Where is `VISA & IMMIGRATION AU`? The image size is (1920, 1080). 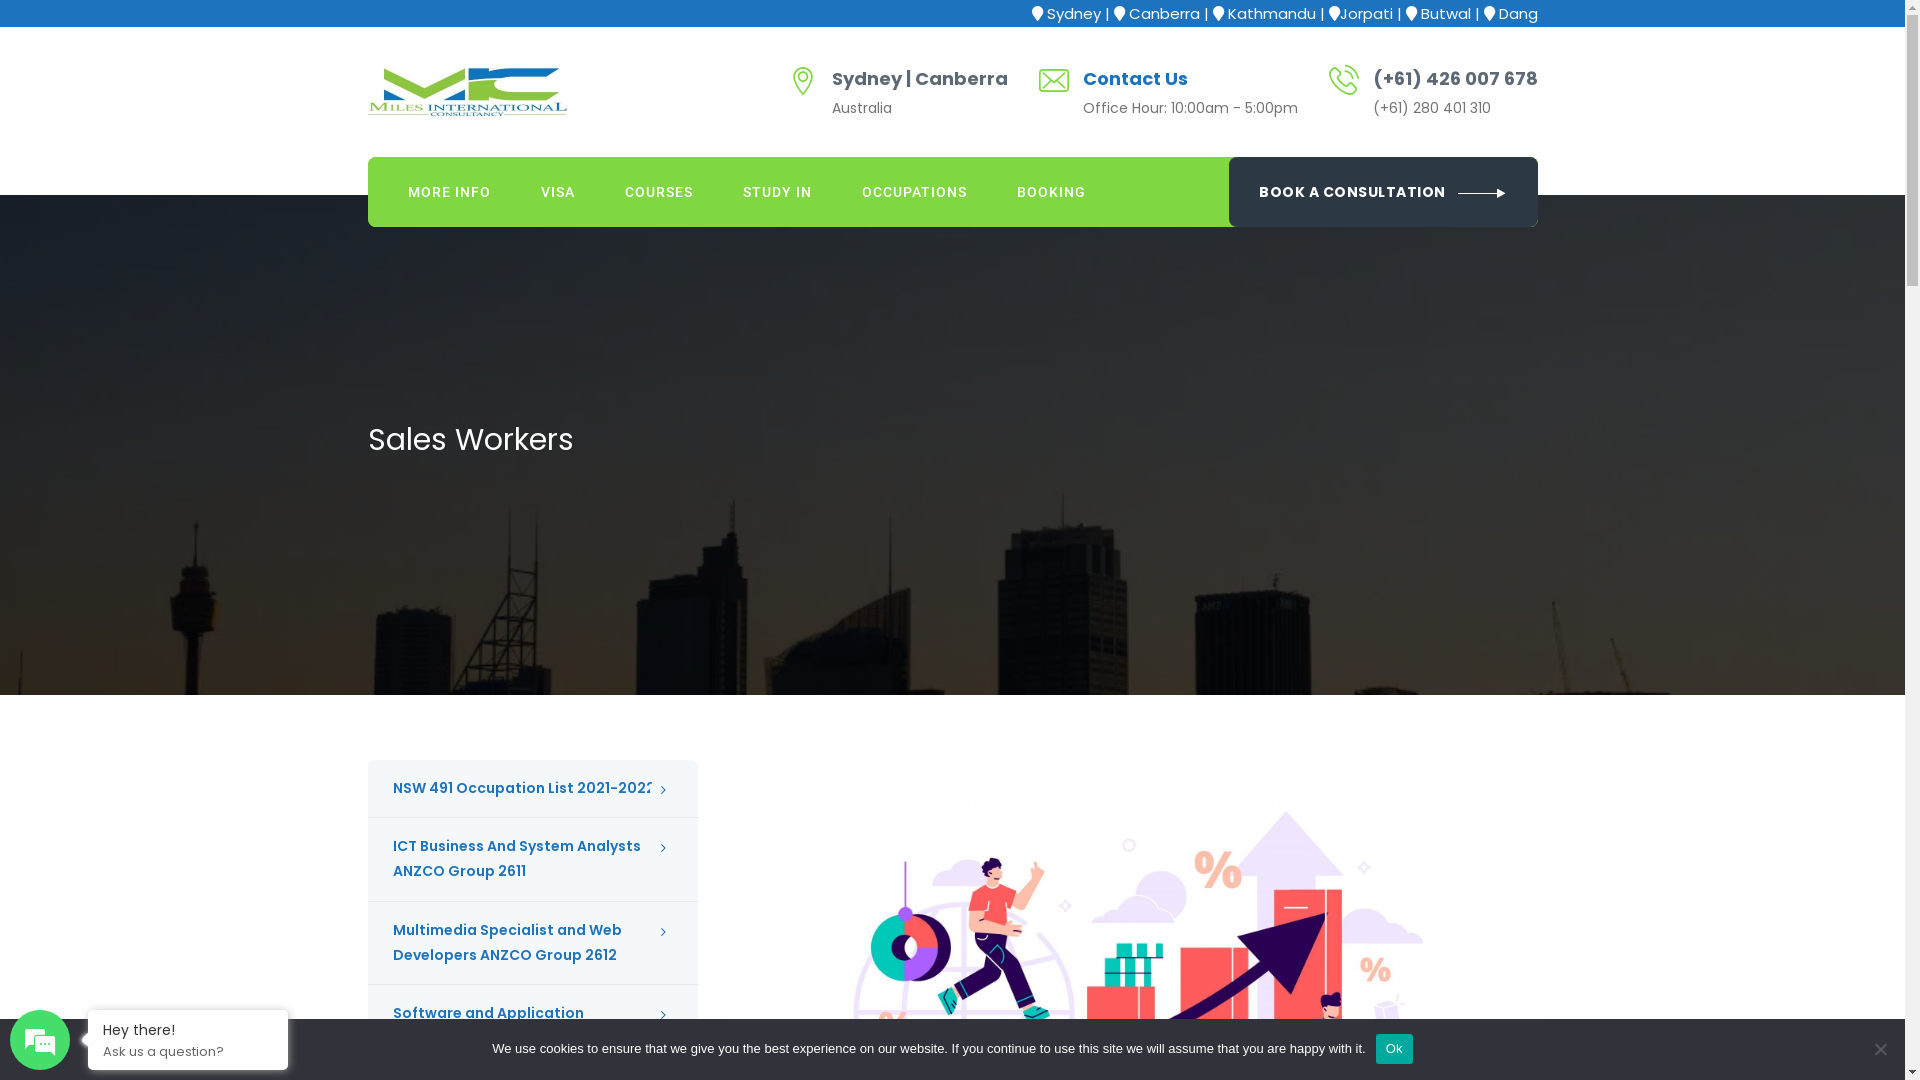
VISA & IMMIGRATION AU is located at coordinates (468, 92).